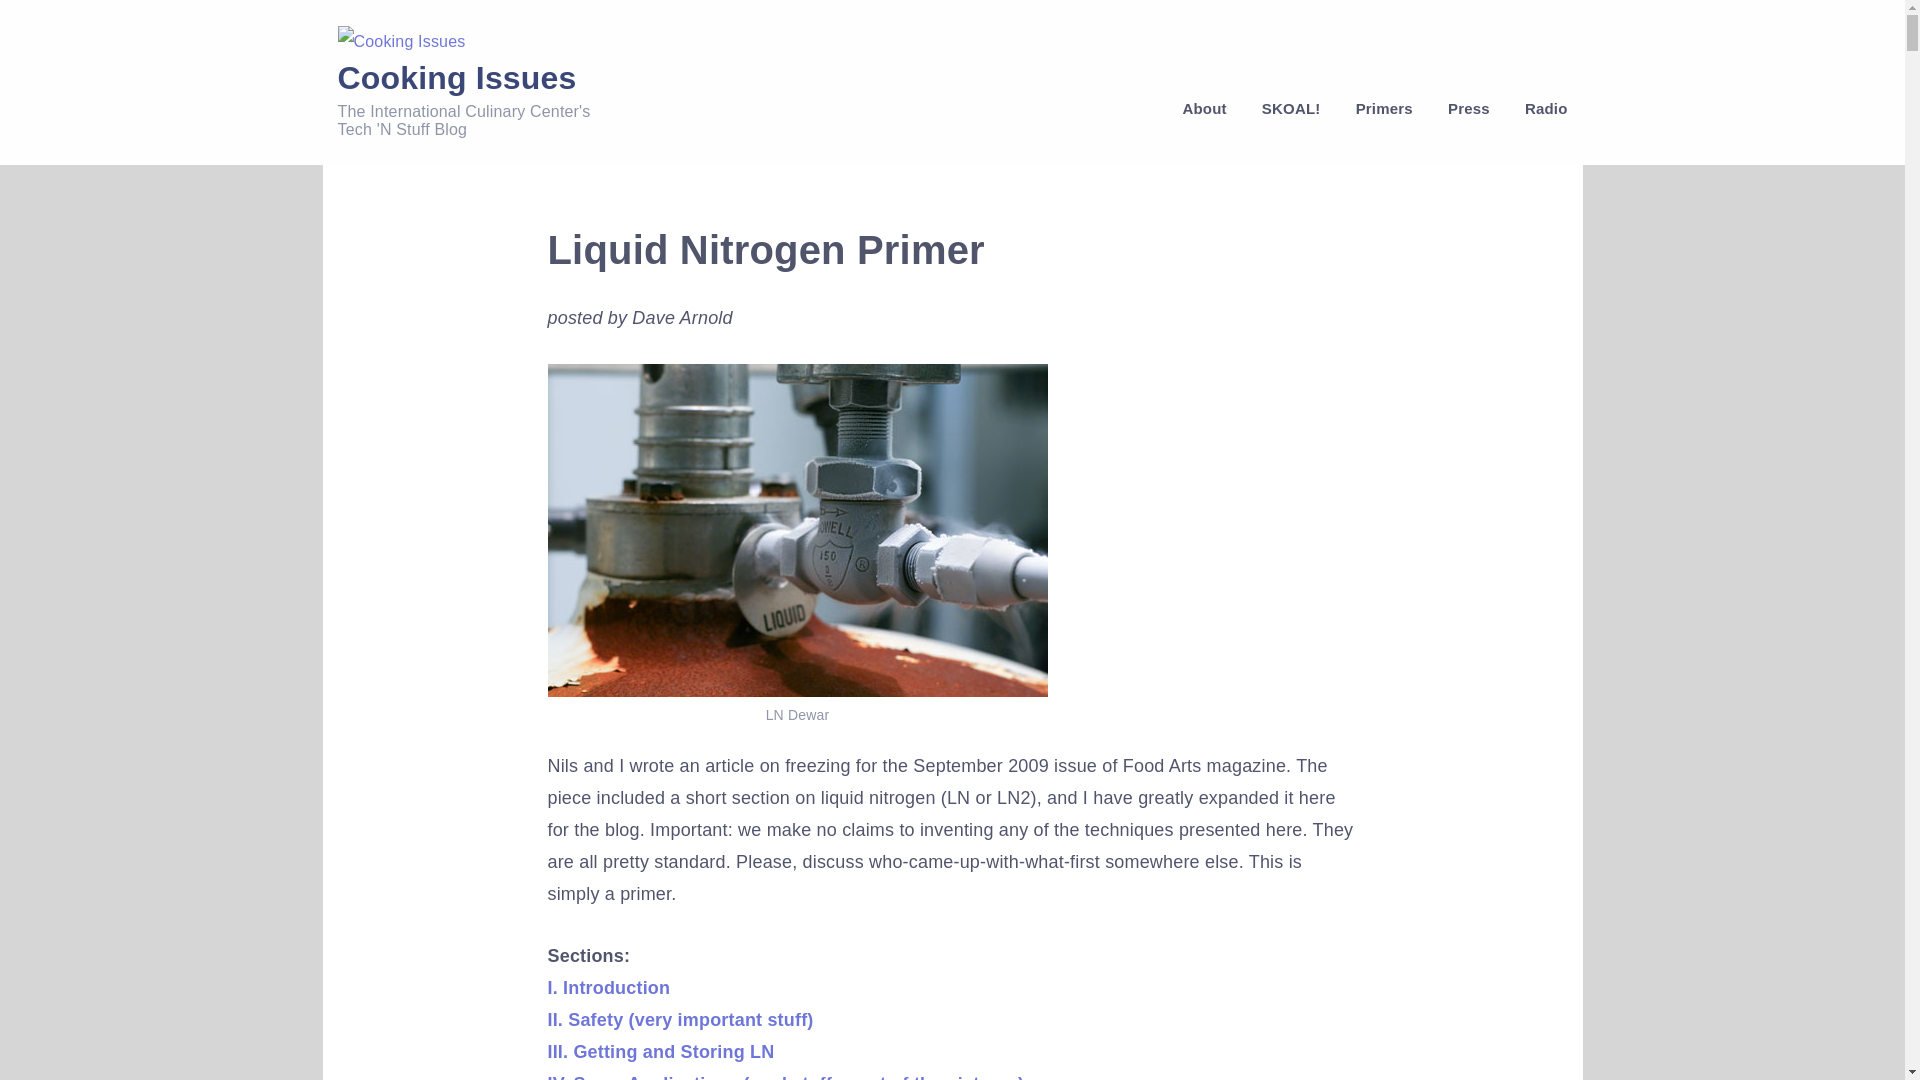 This screenshot has height=1080, width=1920. Describe the element at coordinates (1384, 108) in the screenshot. I see `Primers` at that location.